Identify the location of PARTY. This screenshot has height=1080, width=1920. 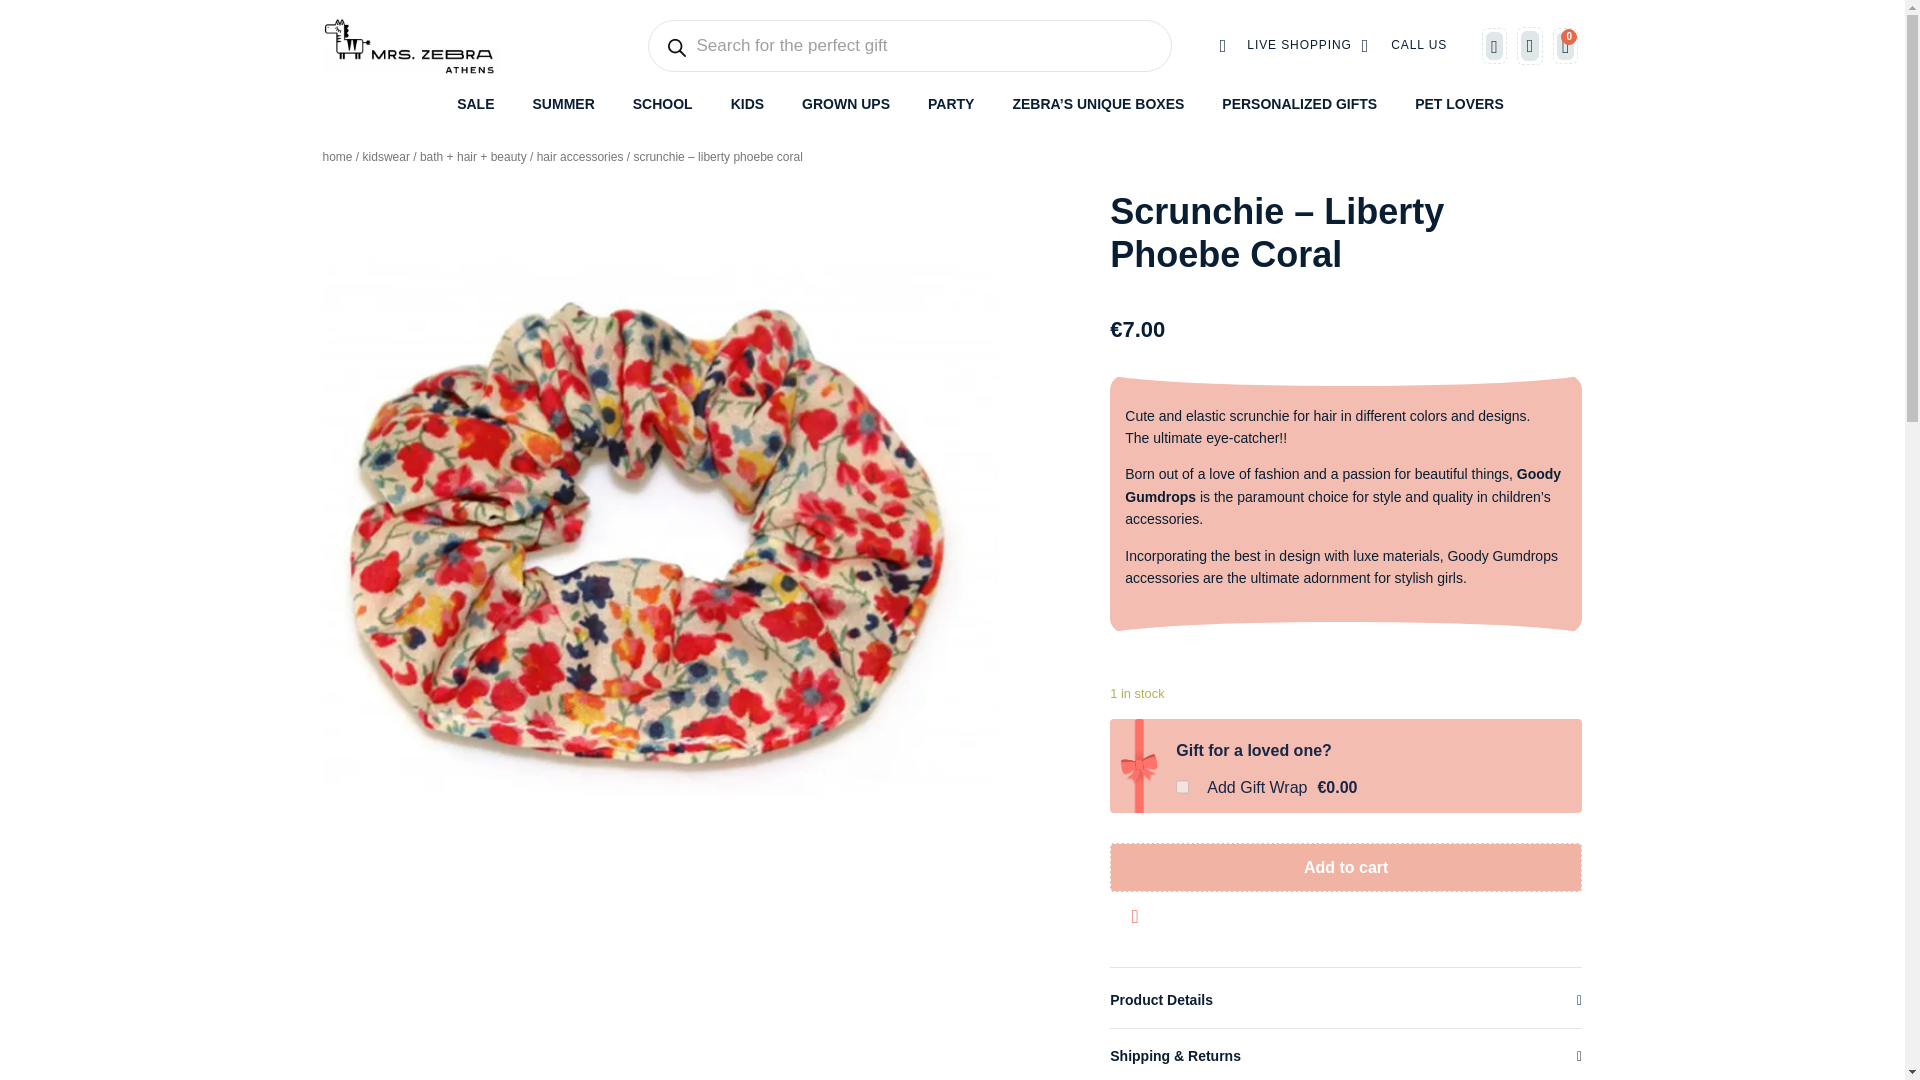
(950, 104).